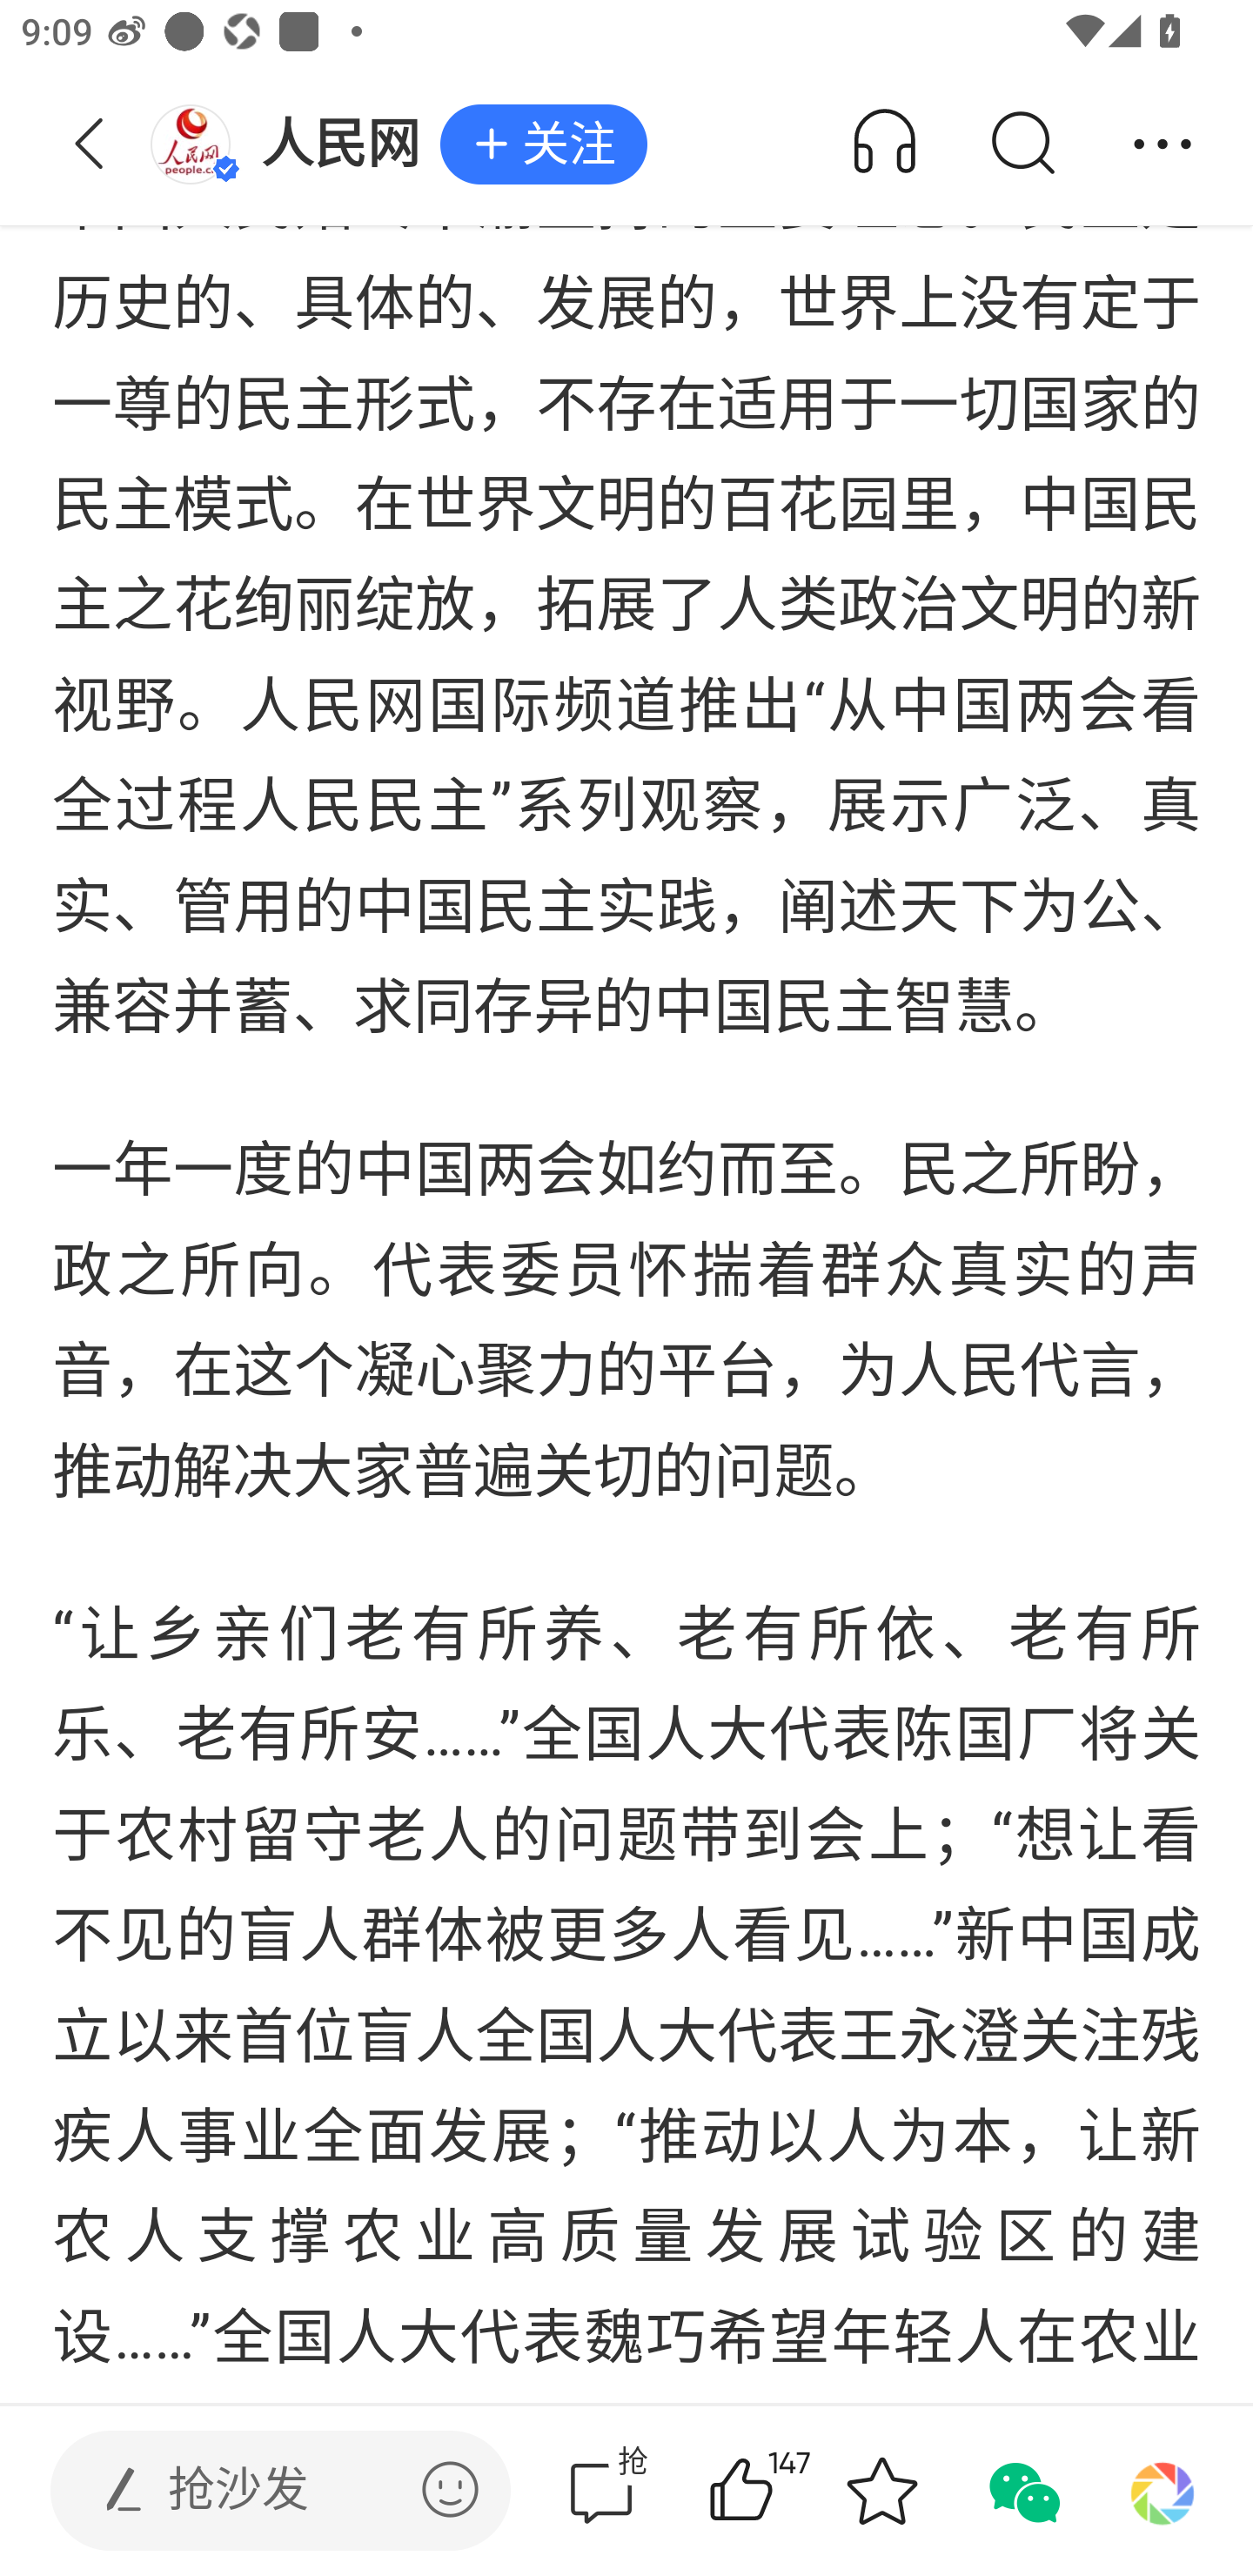 The height and width of the screenshot is (2576, 1253). Describe the element at coordinates (450, 2489) in the screenshot. I see `` at that location.